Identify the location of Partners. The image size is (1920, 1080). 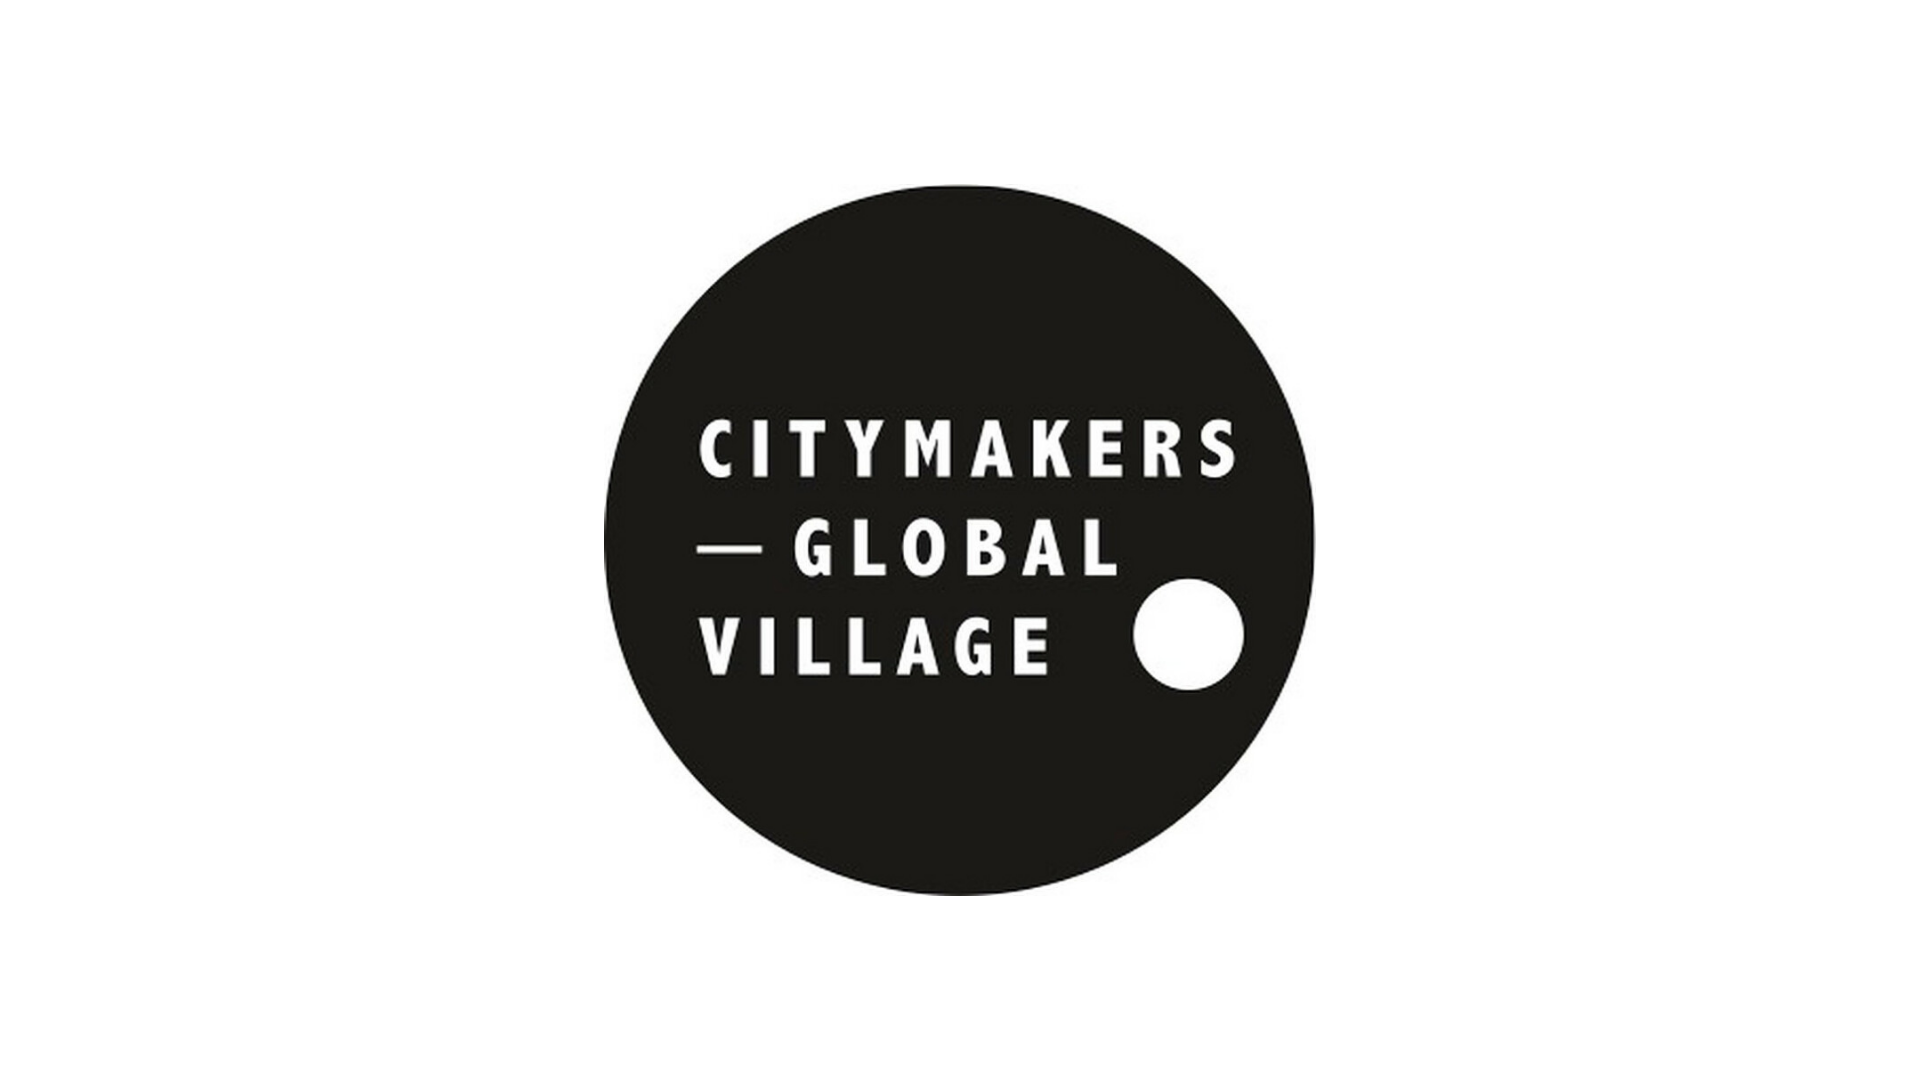
(1784, 42).